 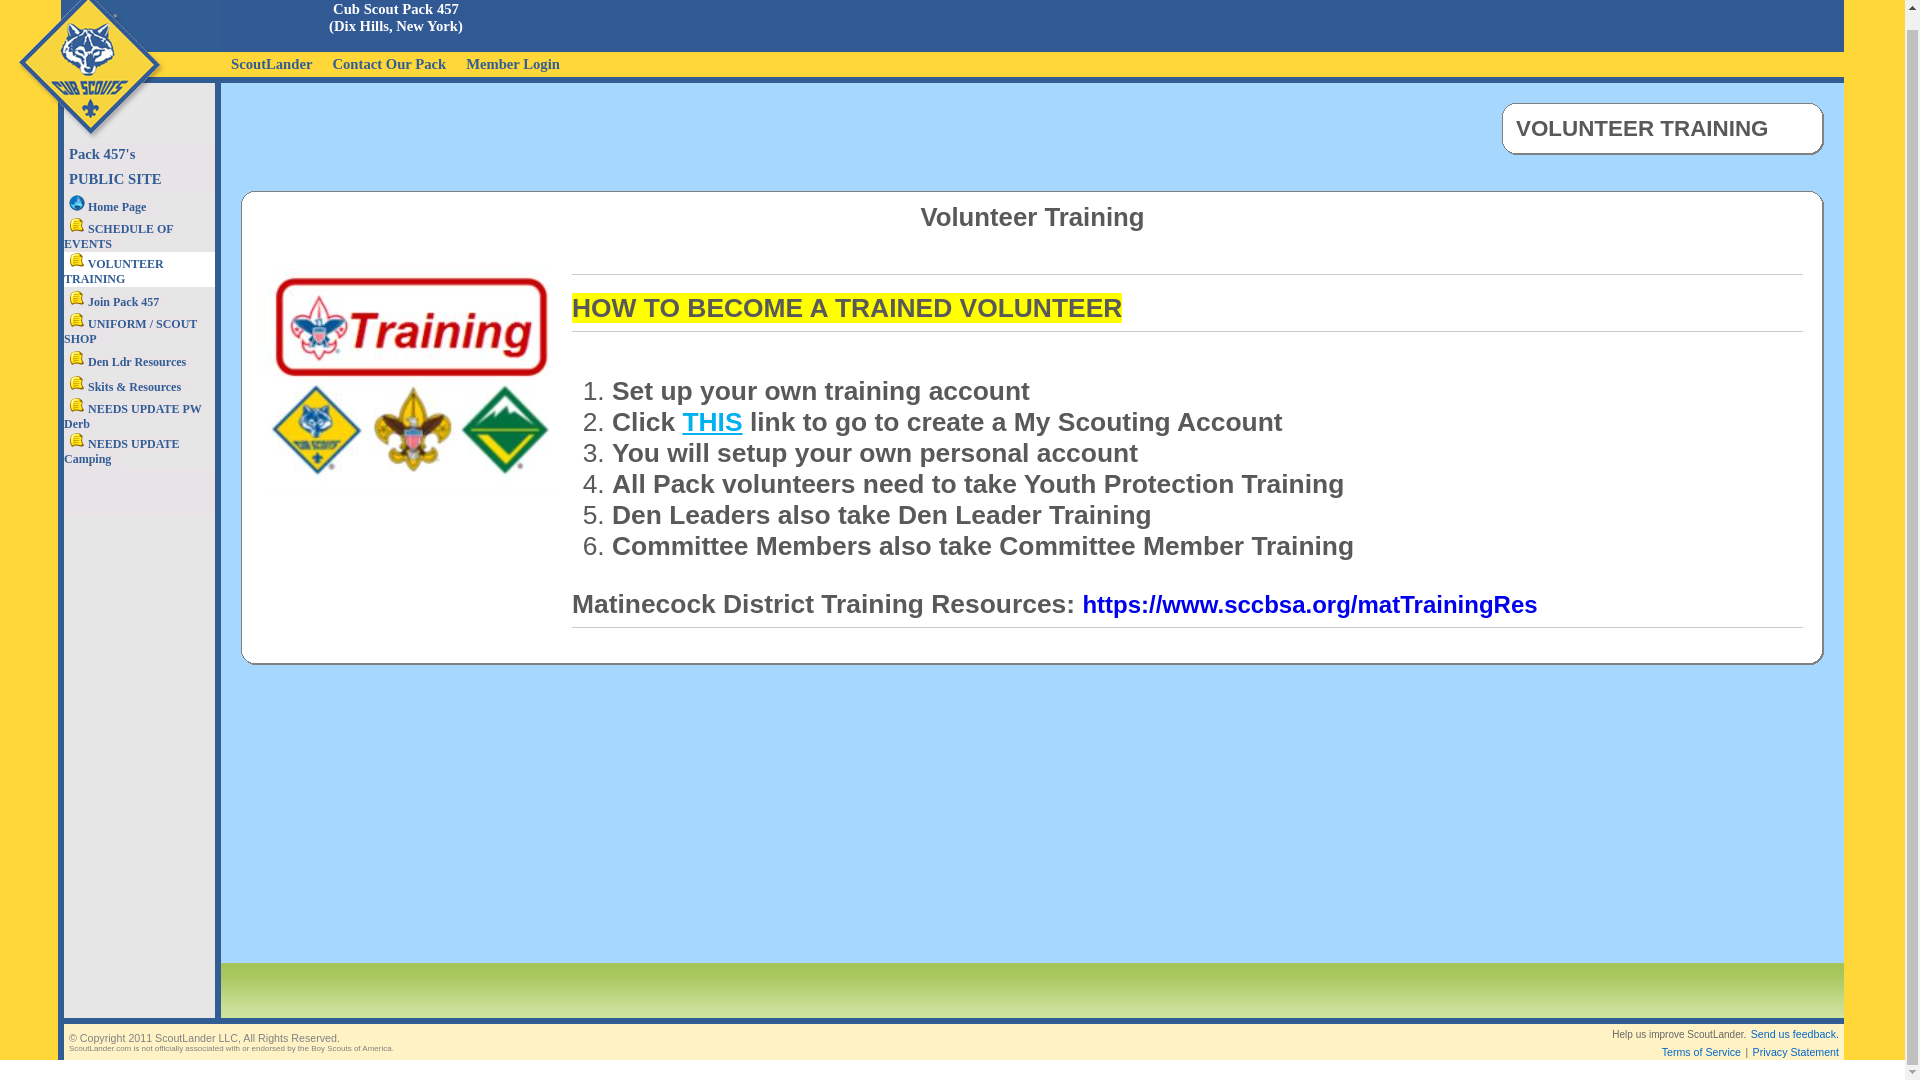 I want to click on Join Pack 457, so click(x=116, y=300).